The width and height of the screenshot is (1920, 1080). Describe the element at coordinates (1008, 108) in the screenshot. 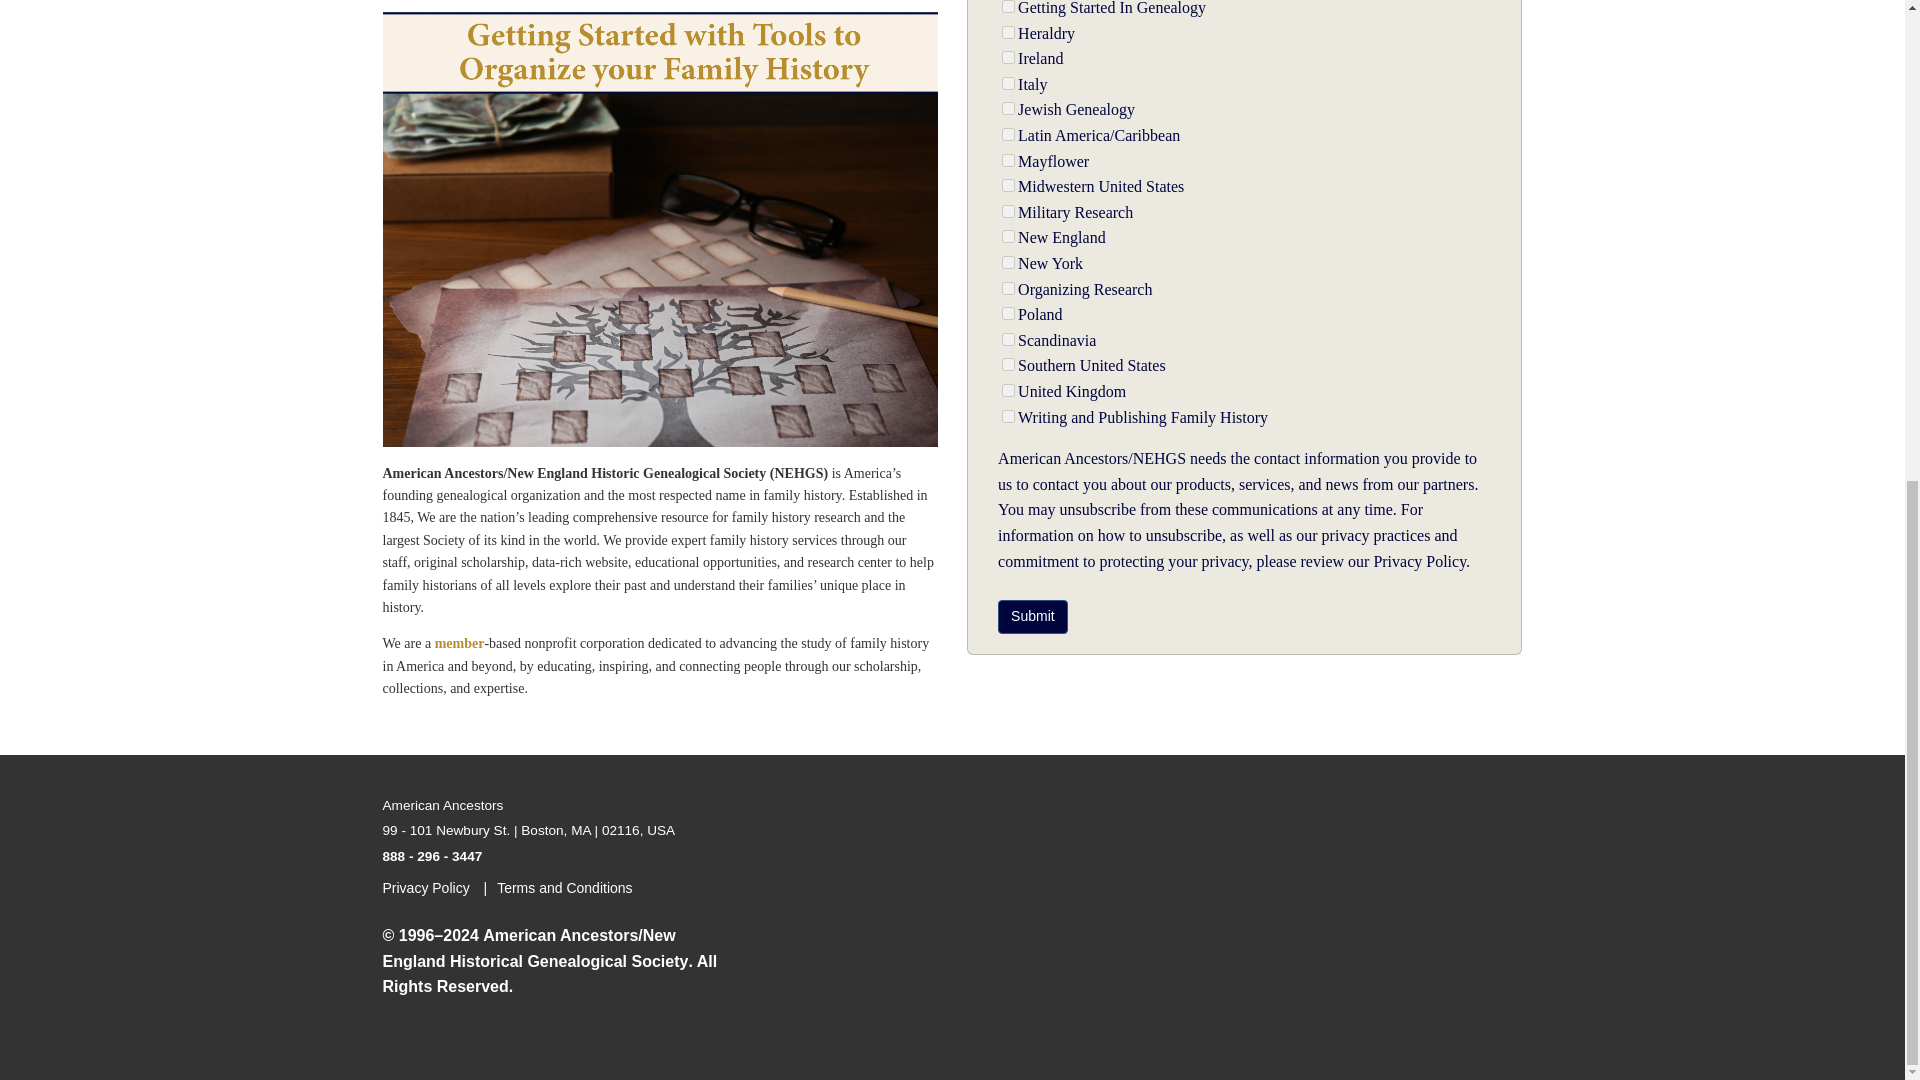

I see `Jewish Genealogy` at that location.